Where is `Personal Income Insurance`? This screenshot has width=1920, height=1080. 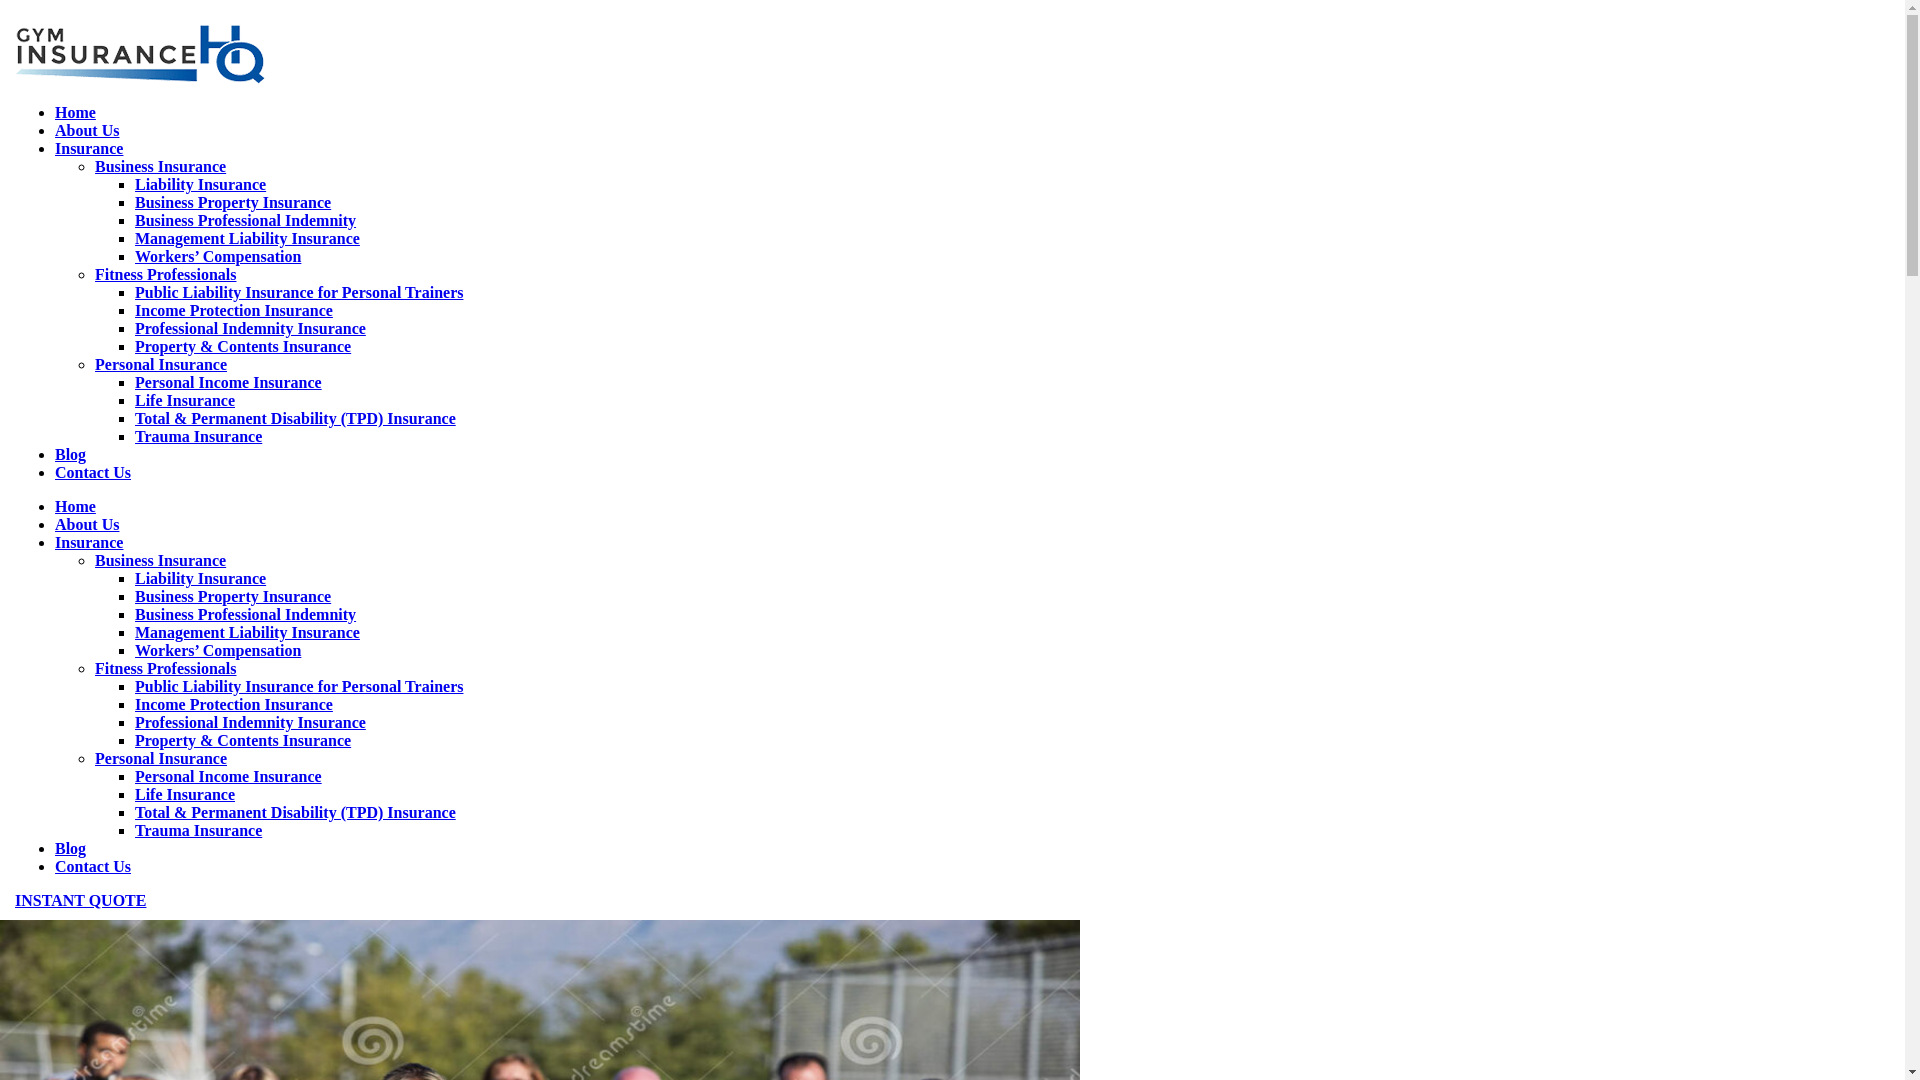 Personal Income Insurance is located at coordinates (228, 776).